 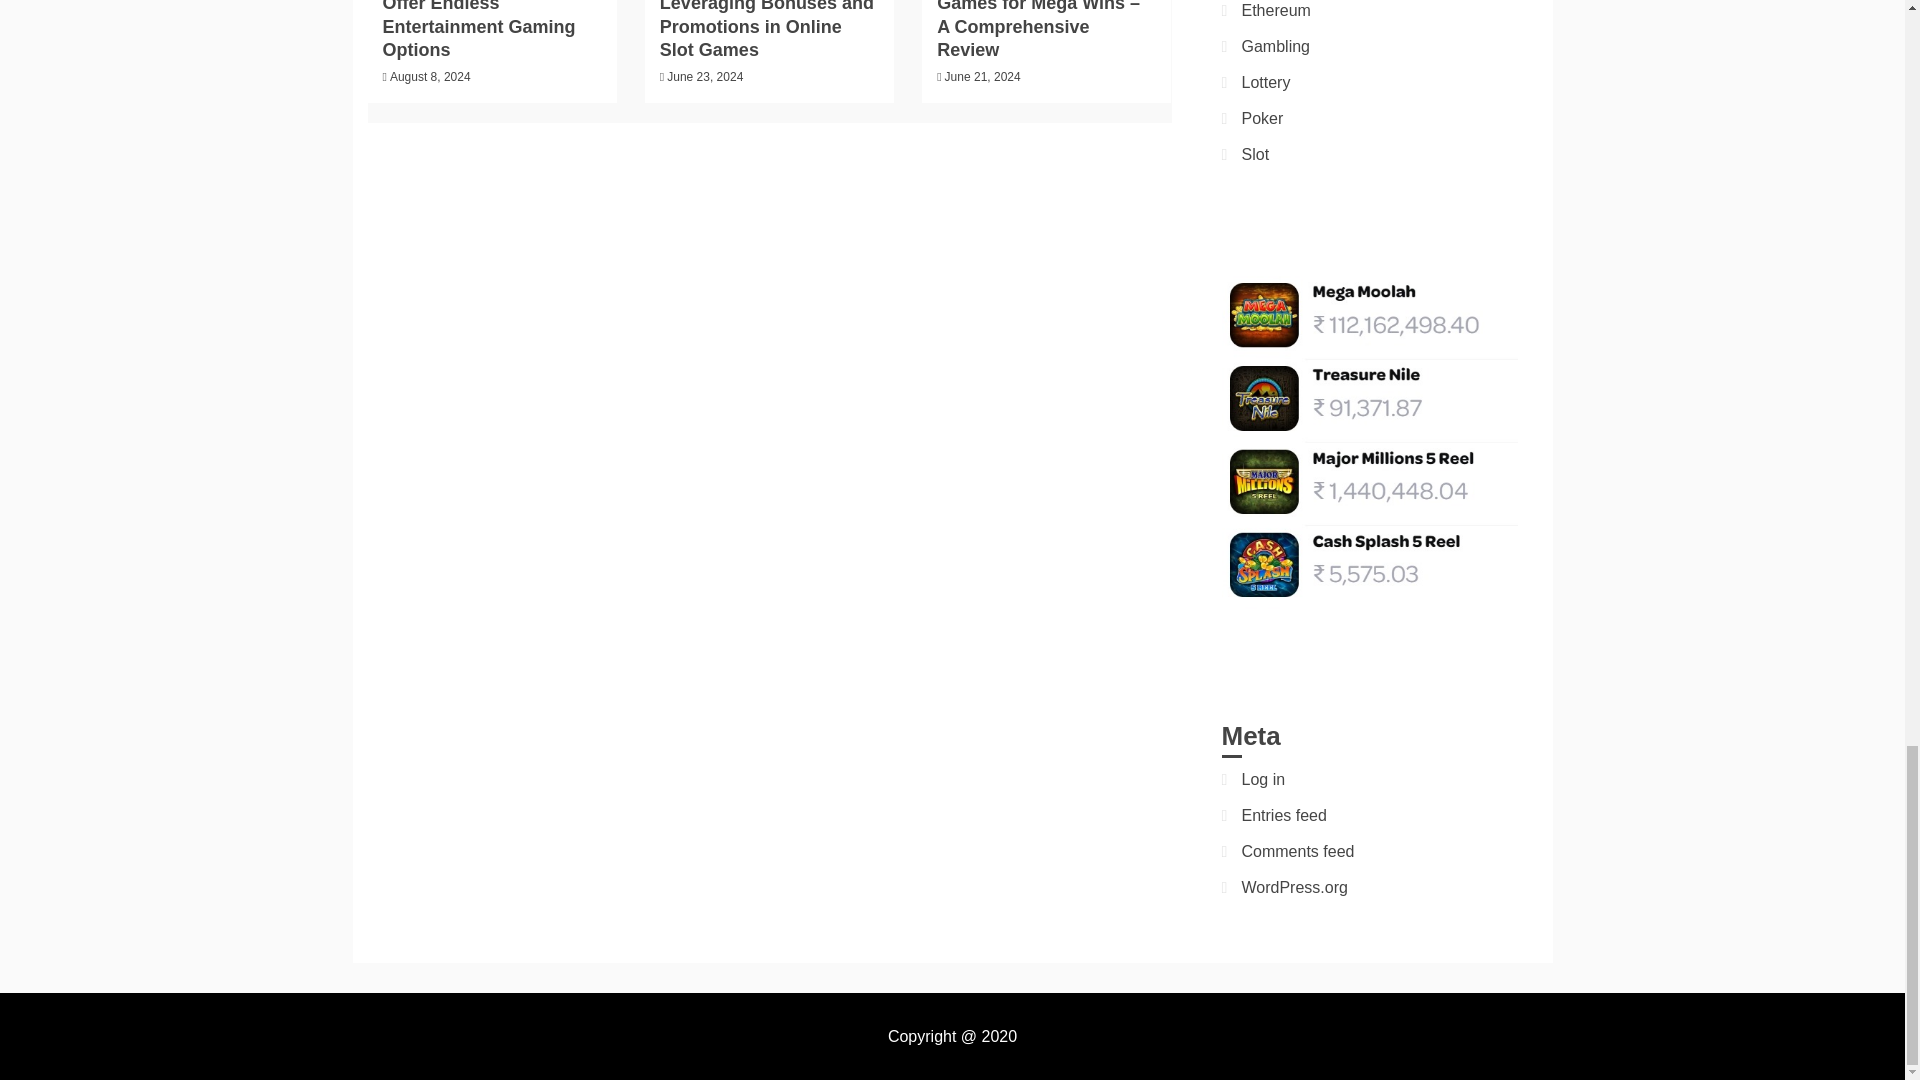 What do you see at coordinates (982, 77) in the screenshot?
I see `June 21, 2024` at bounding box center [982, 77].